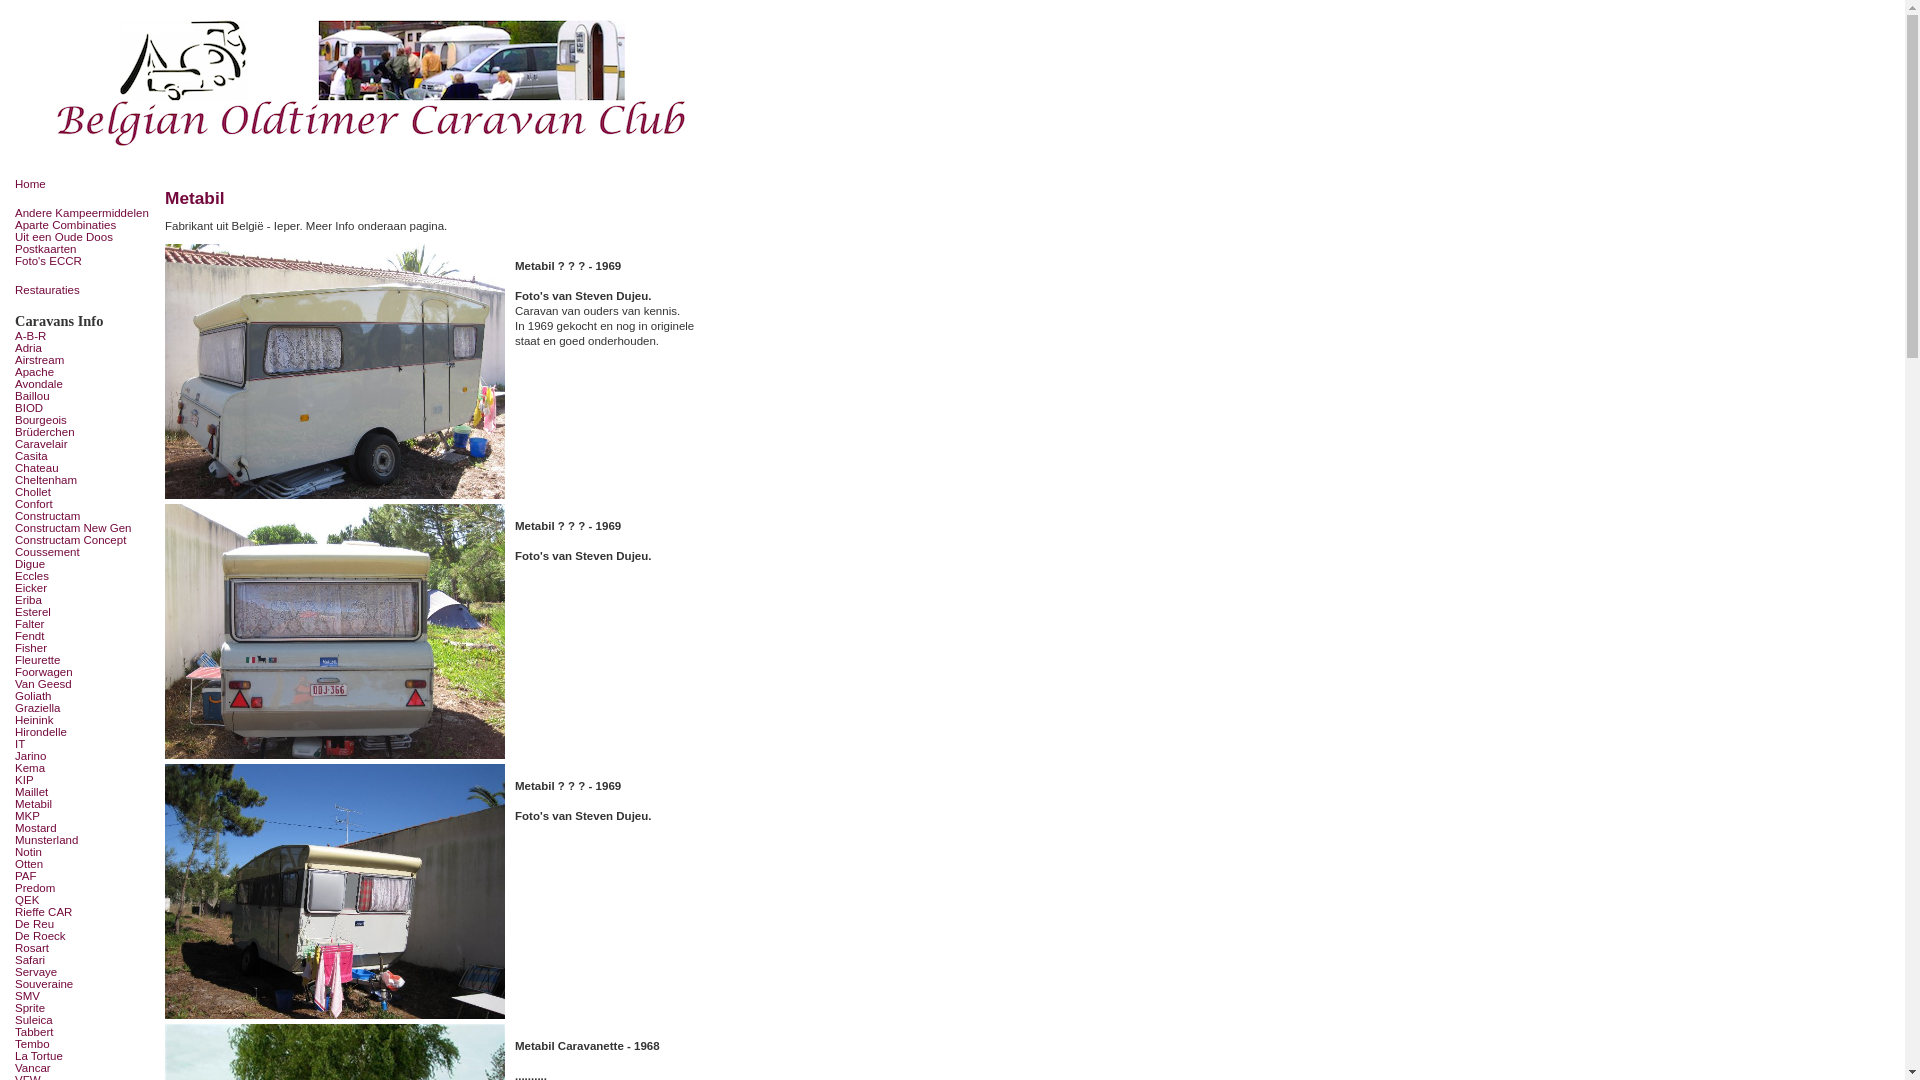 This screenshot has width=1920, height=1080. I want to click on BIOD, so click(85, 408).